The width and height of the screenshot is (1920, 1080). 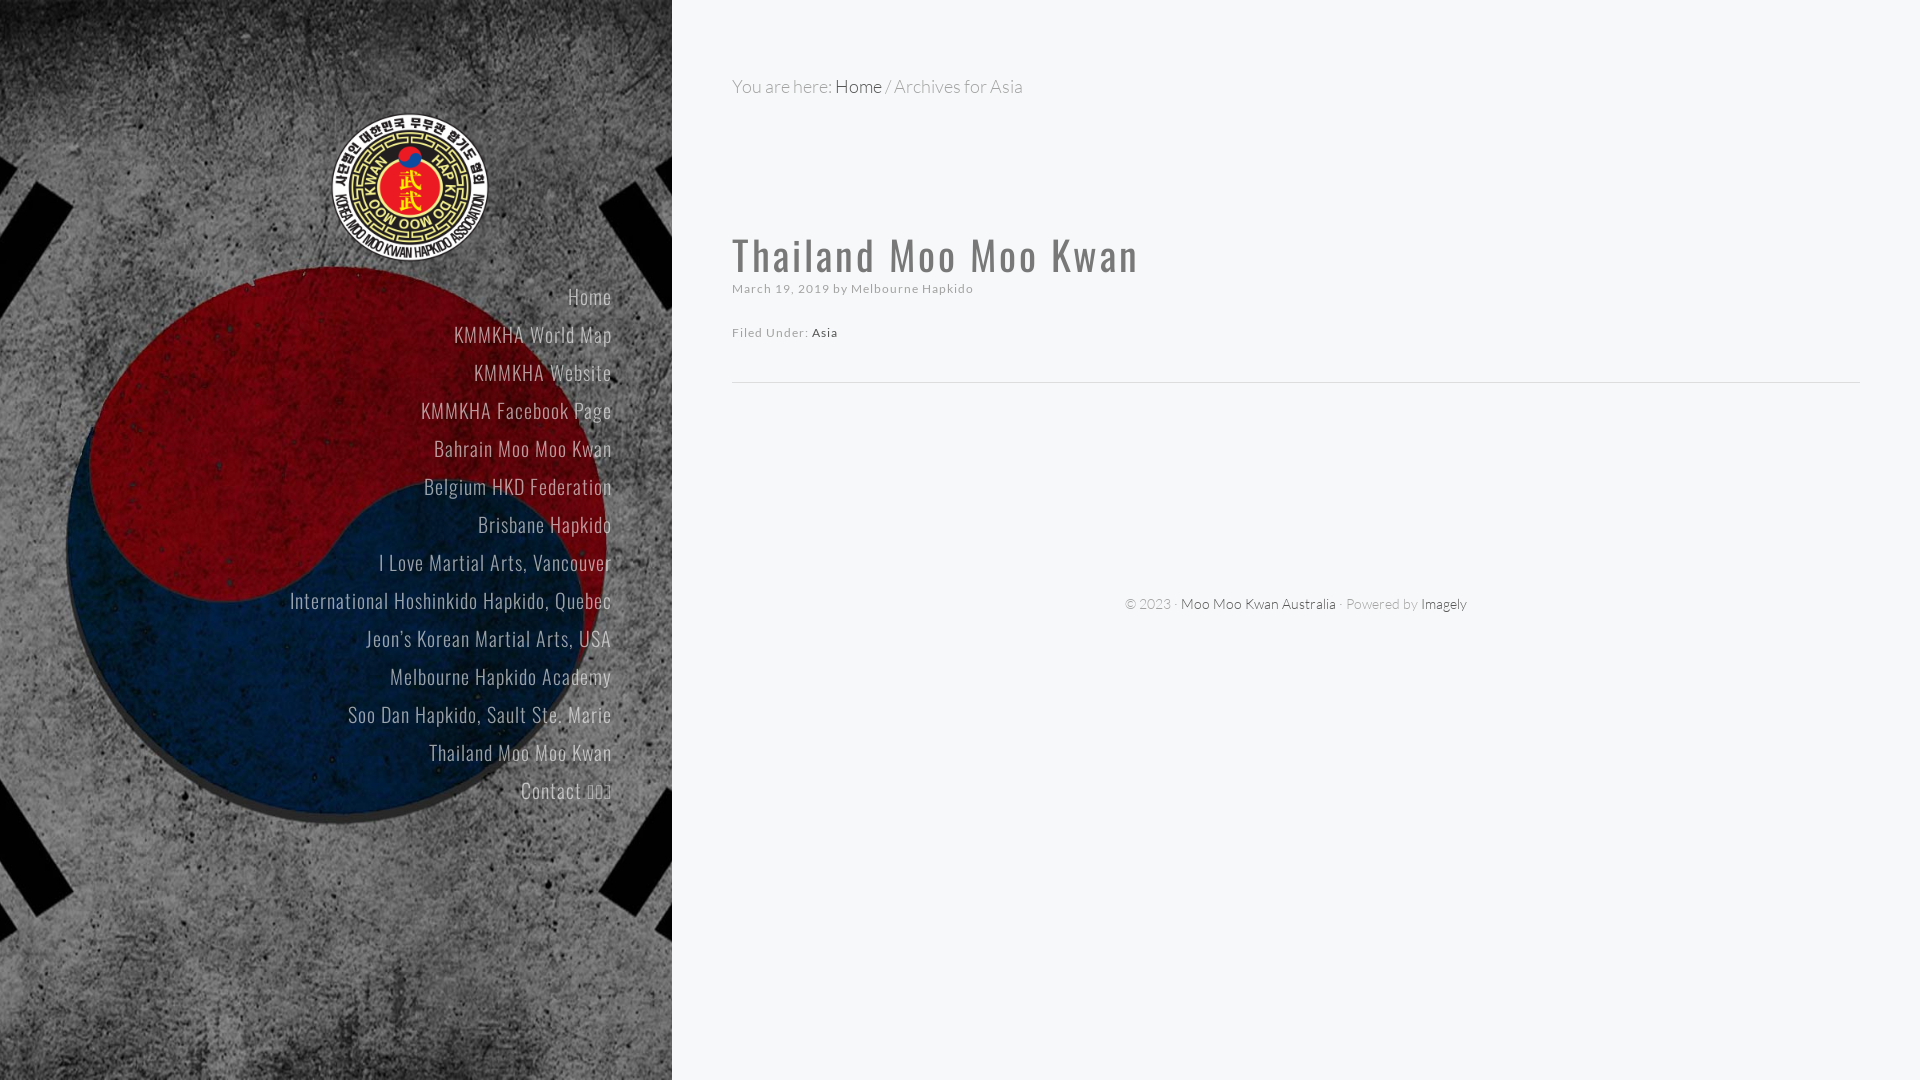 What do you see at coordinates (410, 187) in the screenshot?
I see `Moo Moo Kwan Australia` at bounding box center [410, 187].